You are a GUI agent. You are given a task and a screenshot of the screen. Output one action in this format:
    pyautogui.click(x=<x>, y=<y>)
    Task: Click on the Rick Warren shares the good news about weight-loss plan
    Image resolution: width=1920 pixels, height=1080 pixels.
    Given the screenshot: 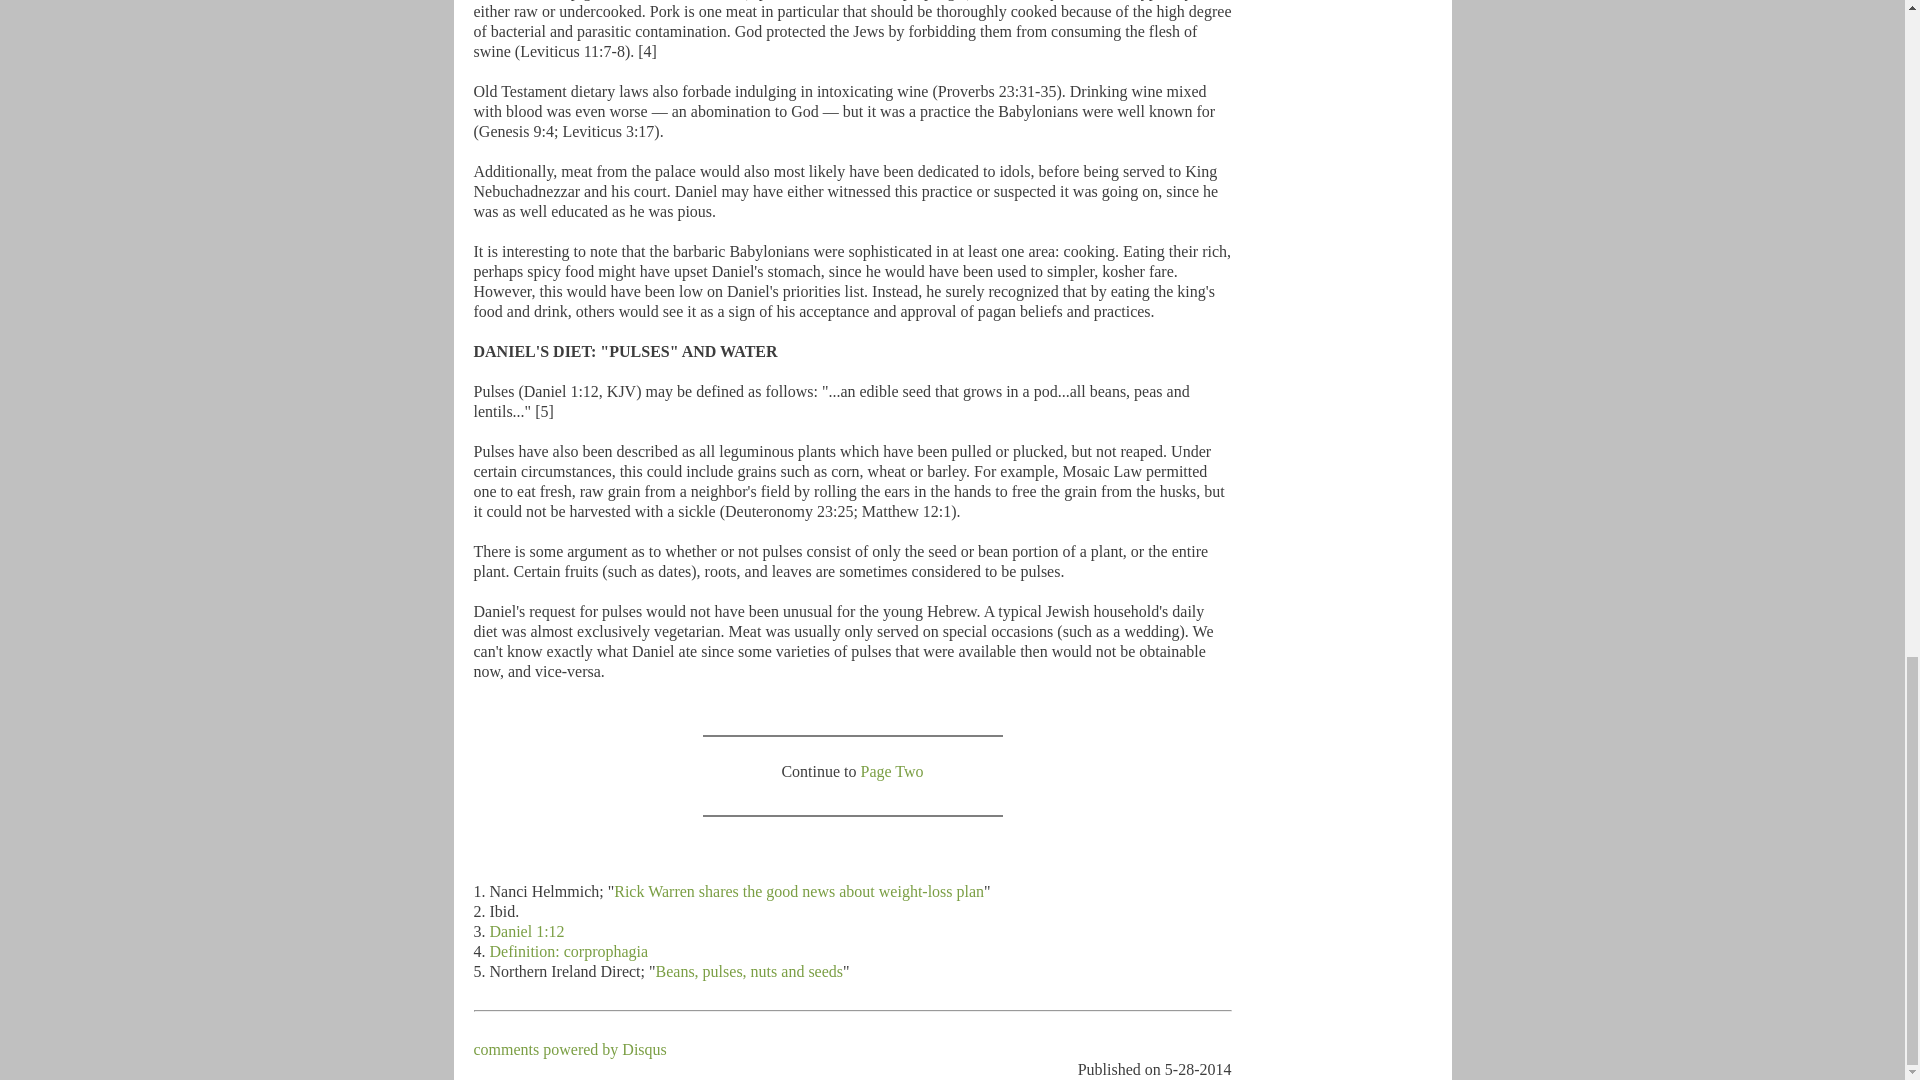 What is the action you would take?
    pyautogui.click(x=798, y=891)
    